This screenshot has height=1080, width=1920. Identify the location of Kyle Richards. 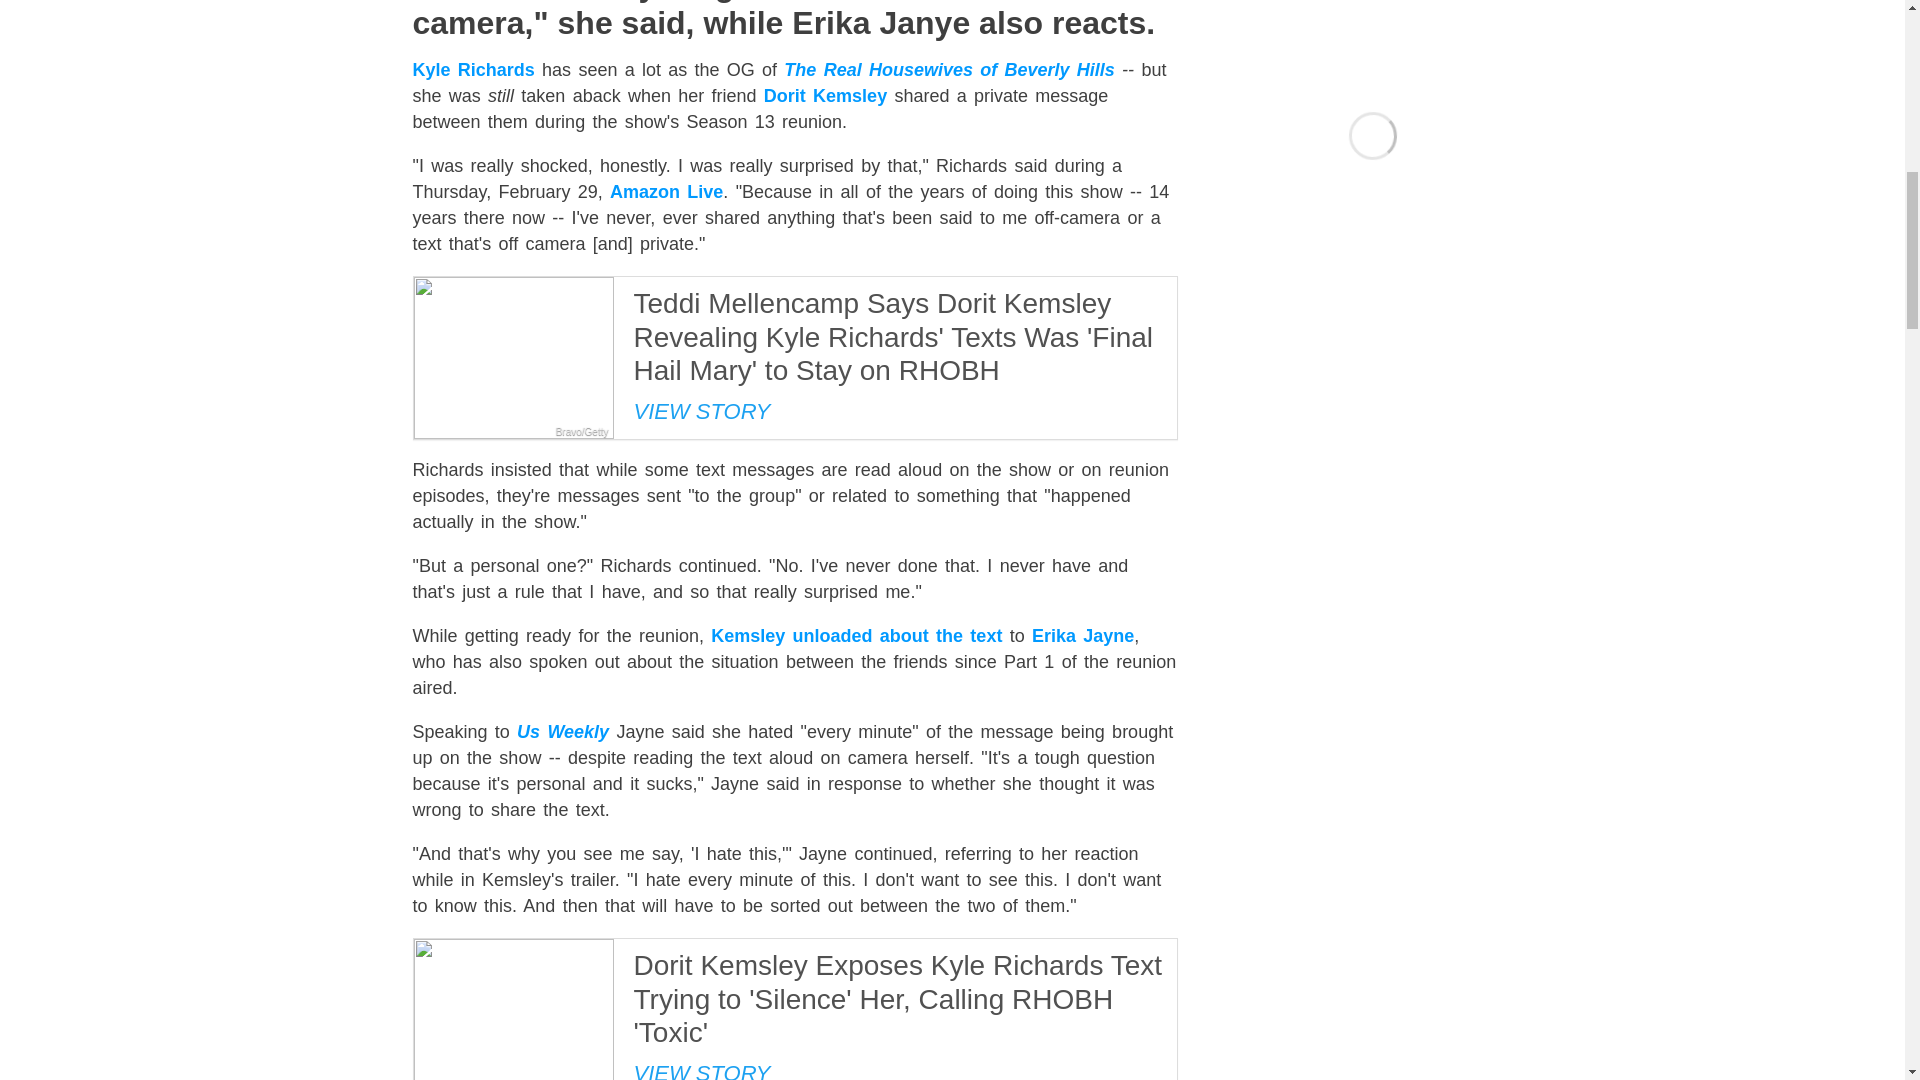
(472, 70).